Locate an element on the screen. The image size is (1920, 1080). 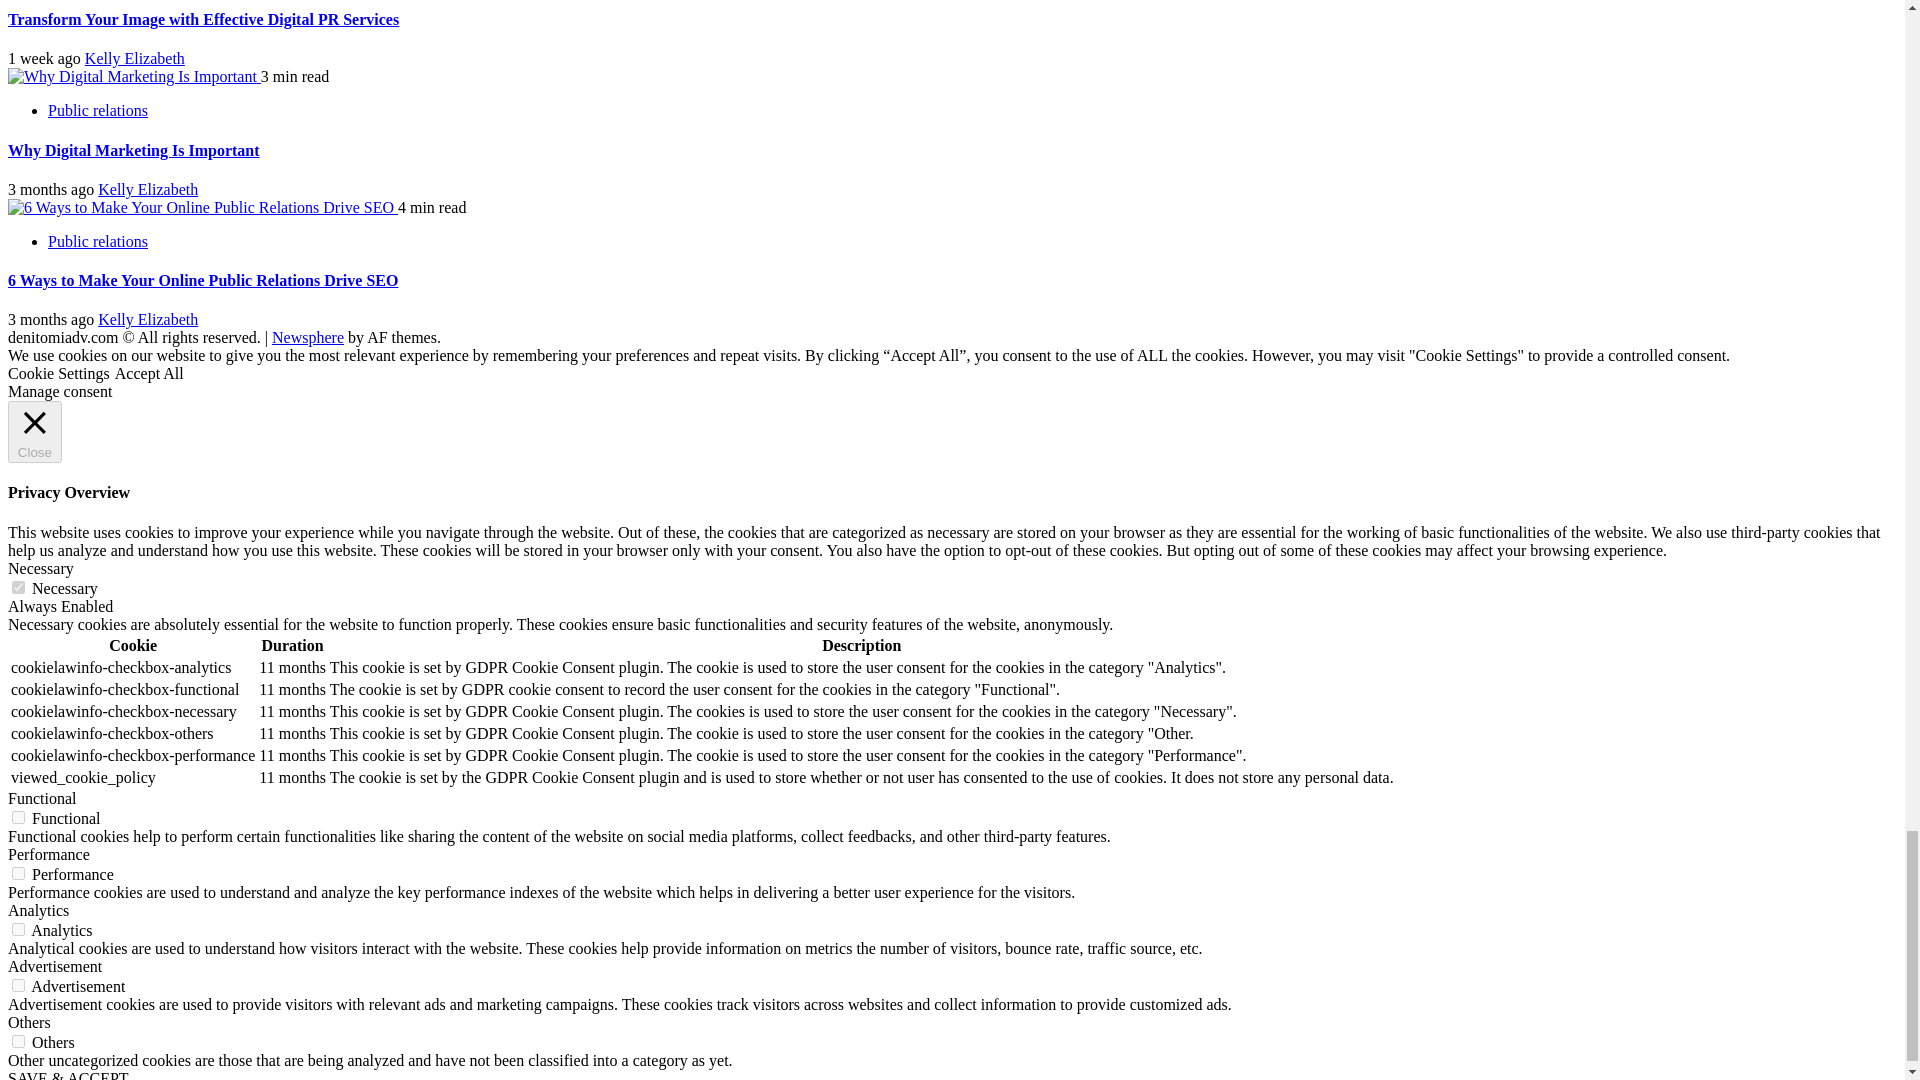
on is located at coordinates (18, 985).